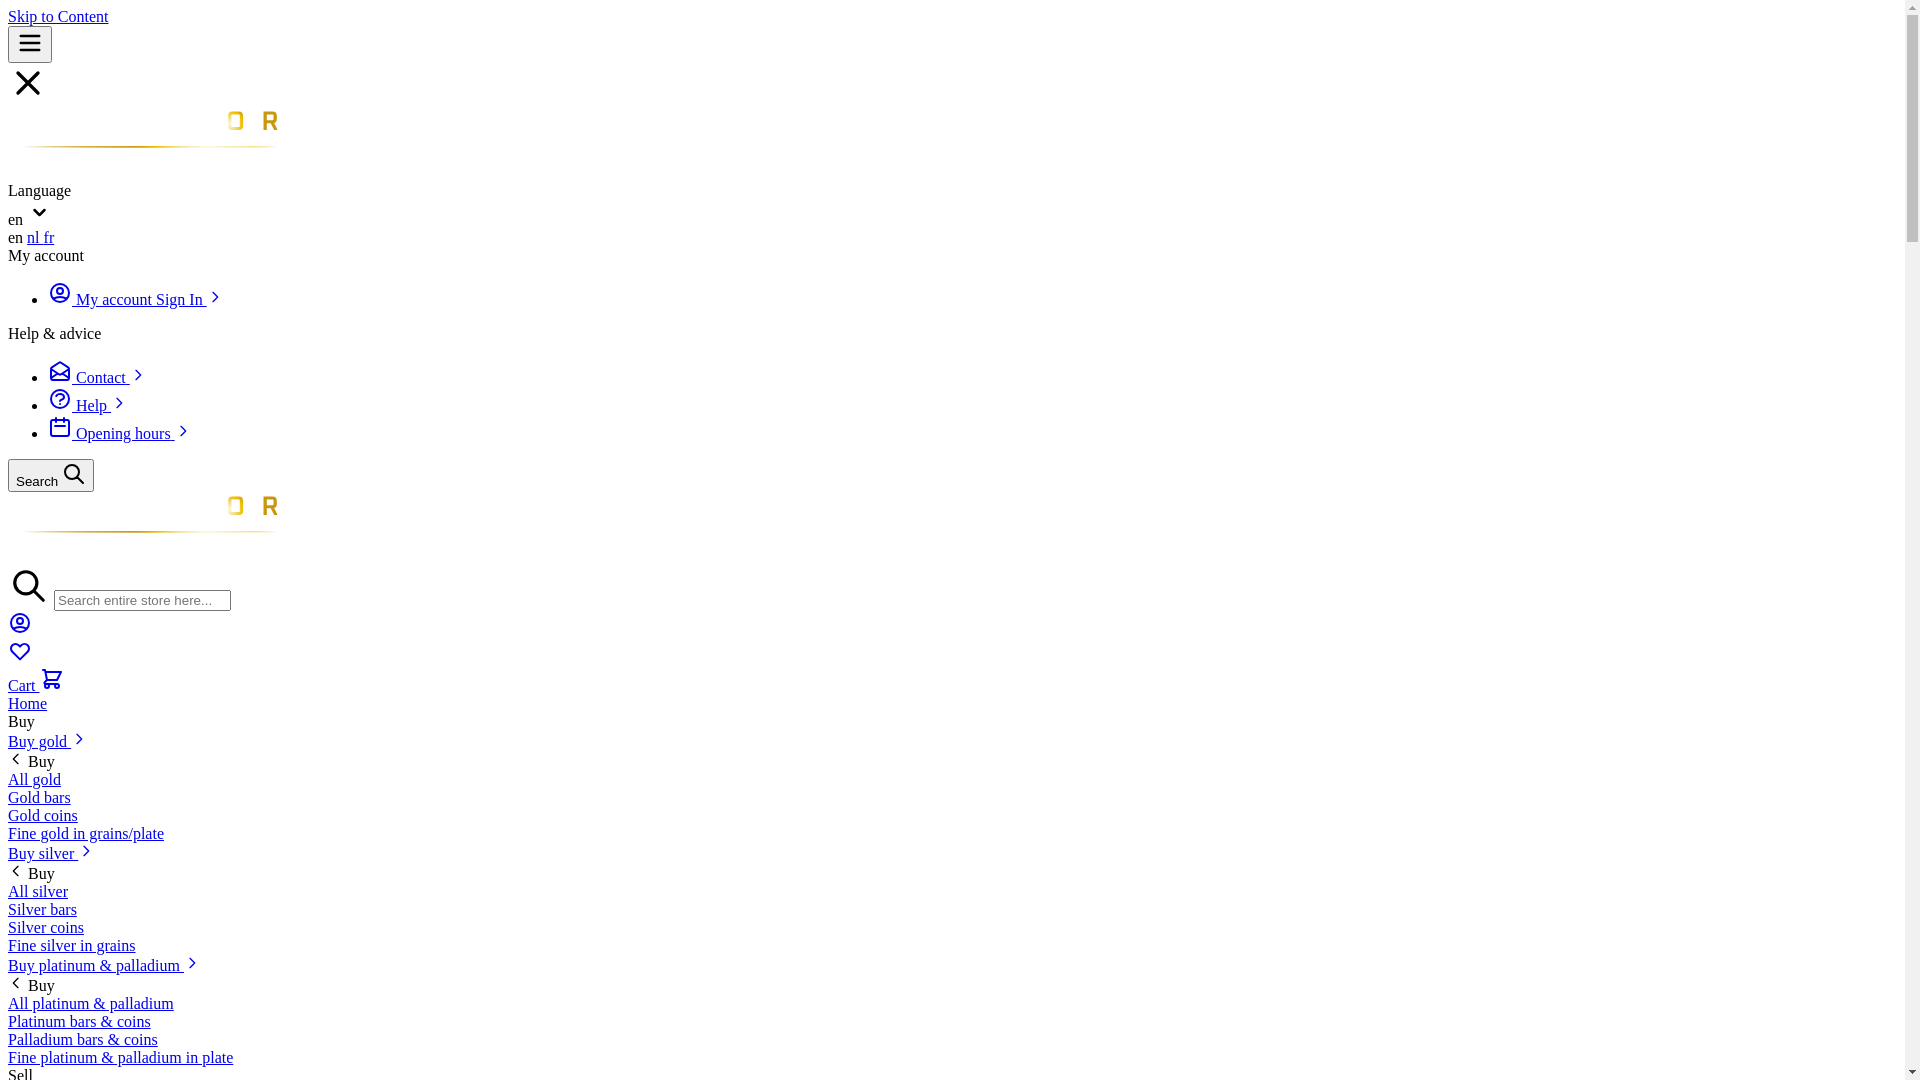 Image resolution: width=1920 pixels, height=1080 pixels. What do you see at coordinates (83, 1040) in the screenshot?
I see `Palladium bars & coins` at bounding box center [83, 1040].